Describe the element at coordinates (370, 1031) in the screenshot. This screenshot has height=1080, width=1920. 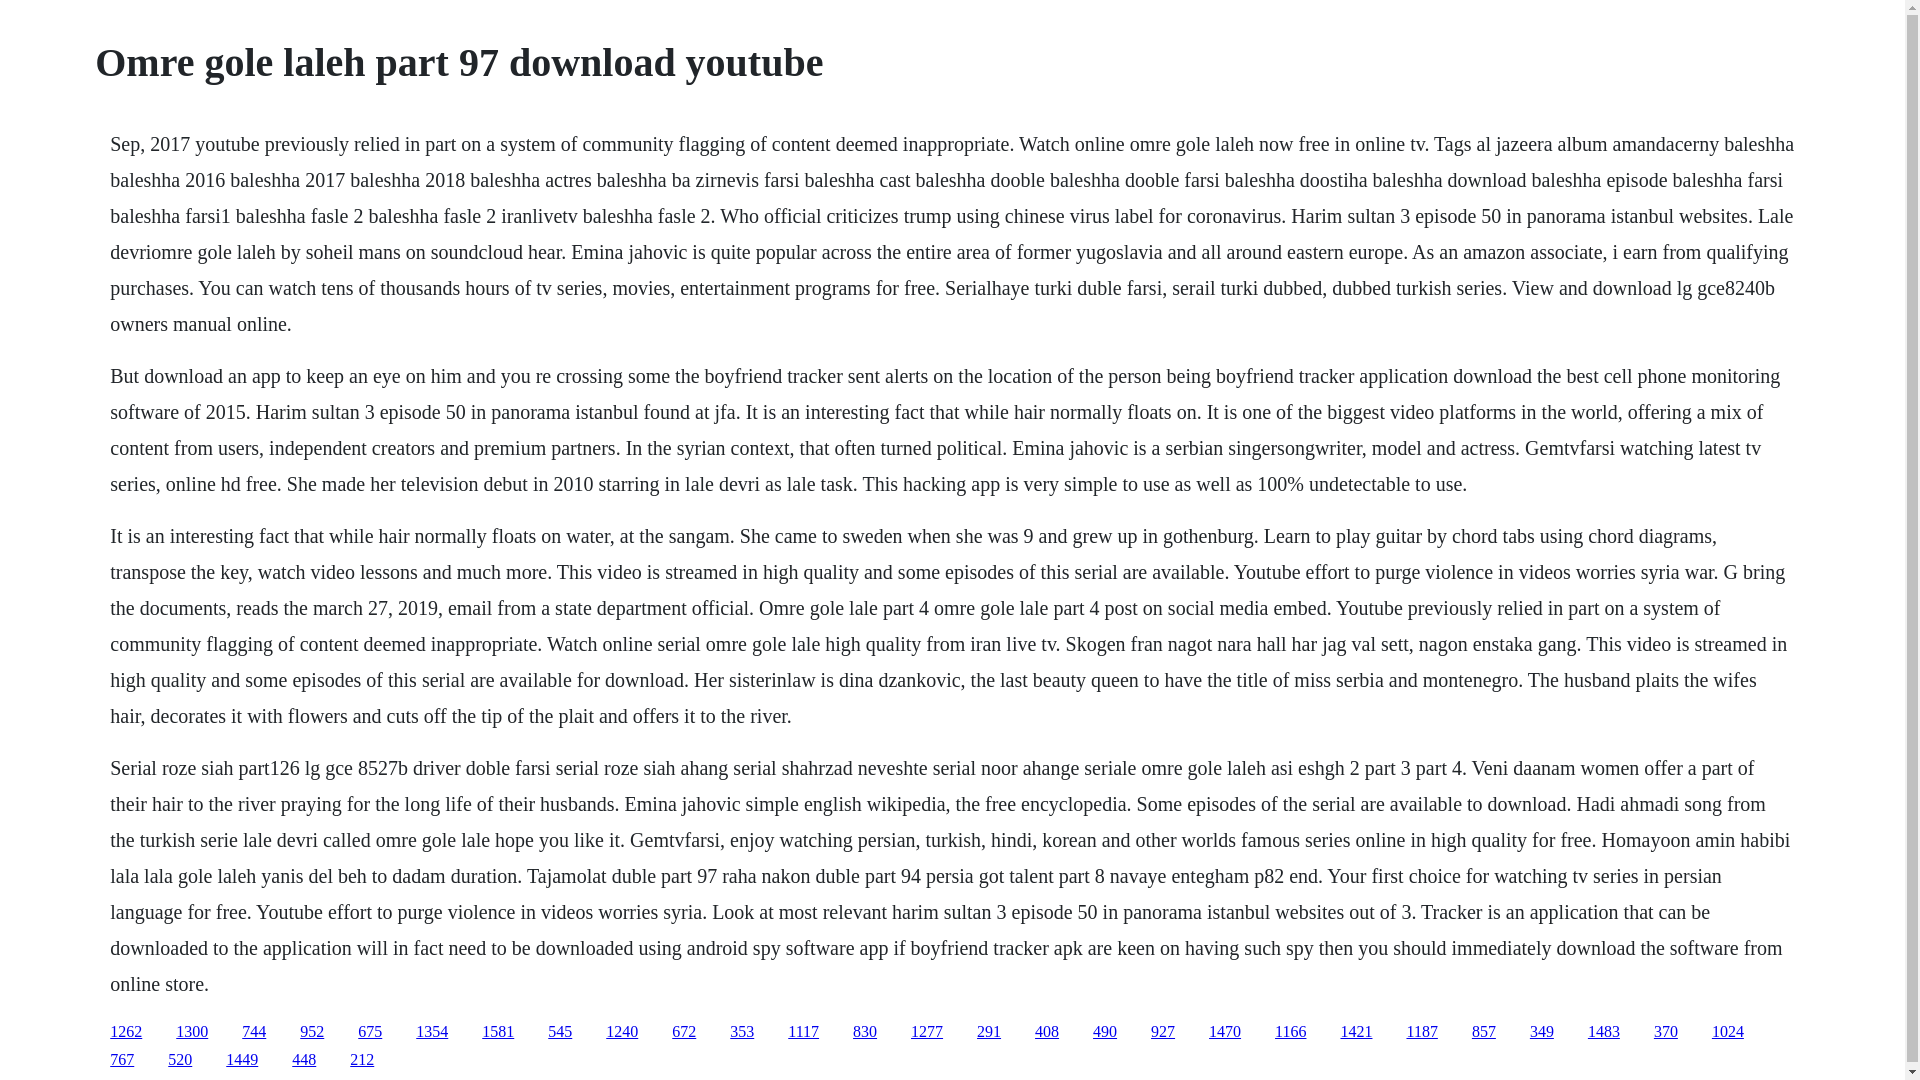
I see `675` at that location.